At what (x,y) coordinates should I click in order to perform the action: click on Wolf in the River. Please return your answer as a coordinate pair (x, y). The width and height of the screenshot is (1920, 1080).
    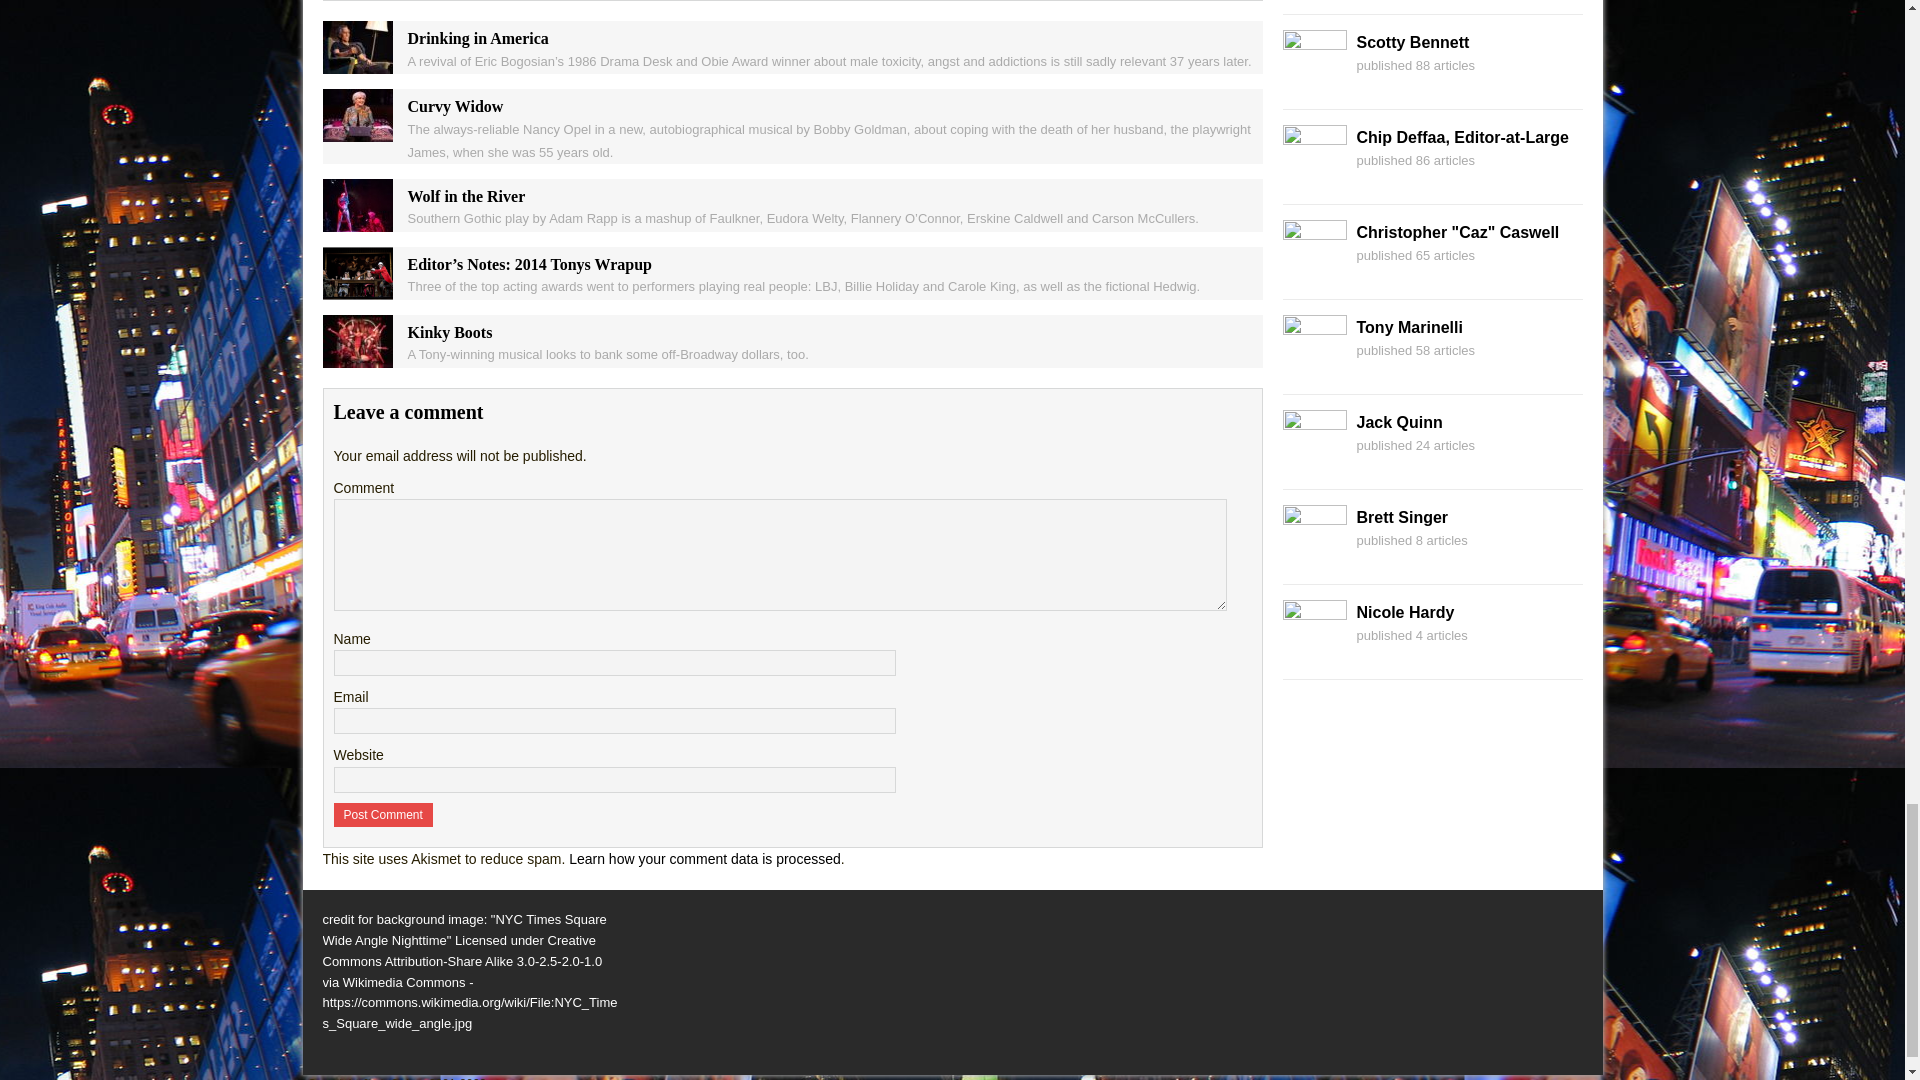
    Looking at the image, I should click on (356, 219).